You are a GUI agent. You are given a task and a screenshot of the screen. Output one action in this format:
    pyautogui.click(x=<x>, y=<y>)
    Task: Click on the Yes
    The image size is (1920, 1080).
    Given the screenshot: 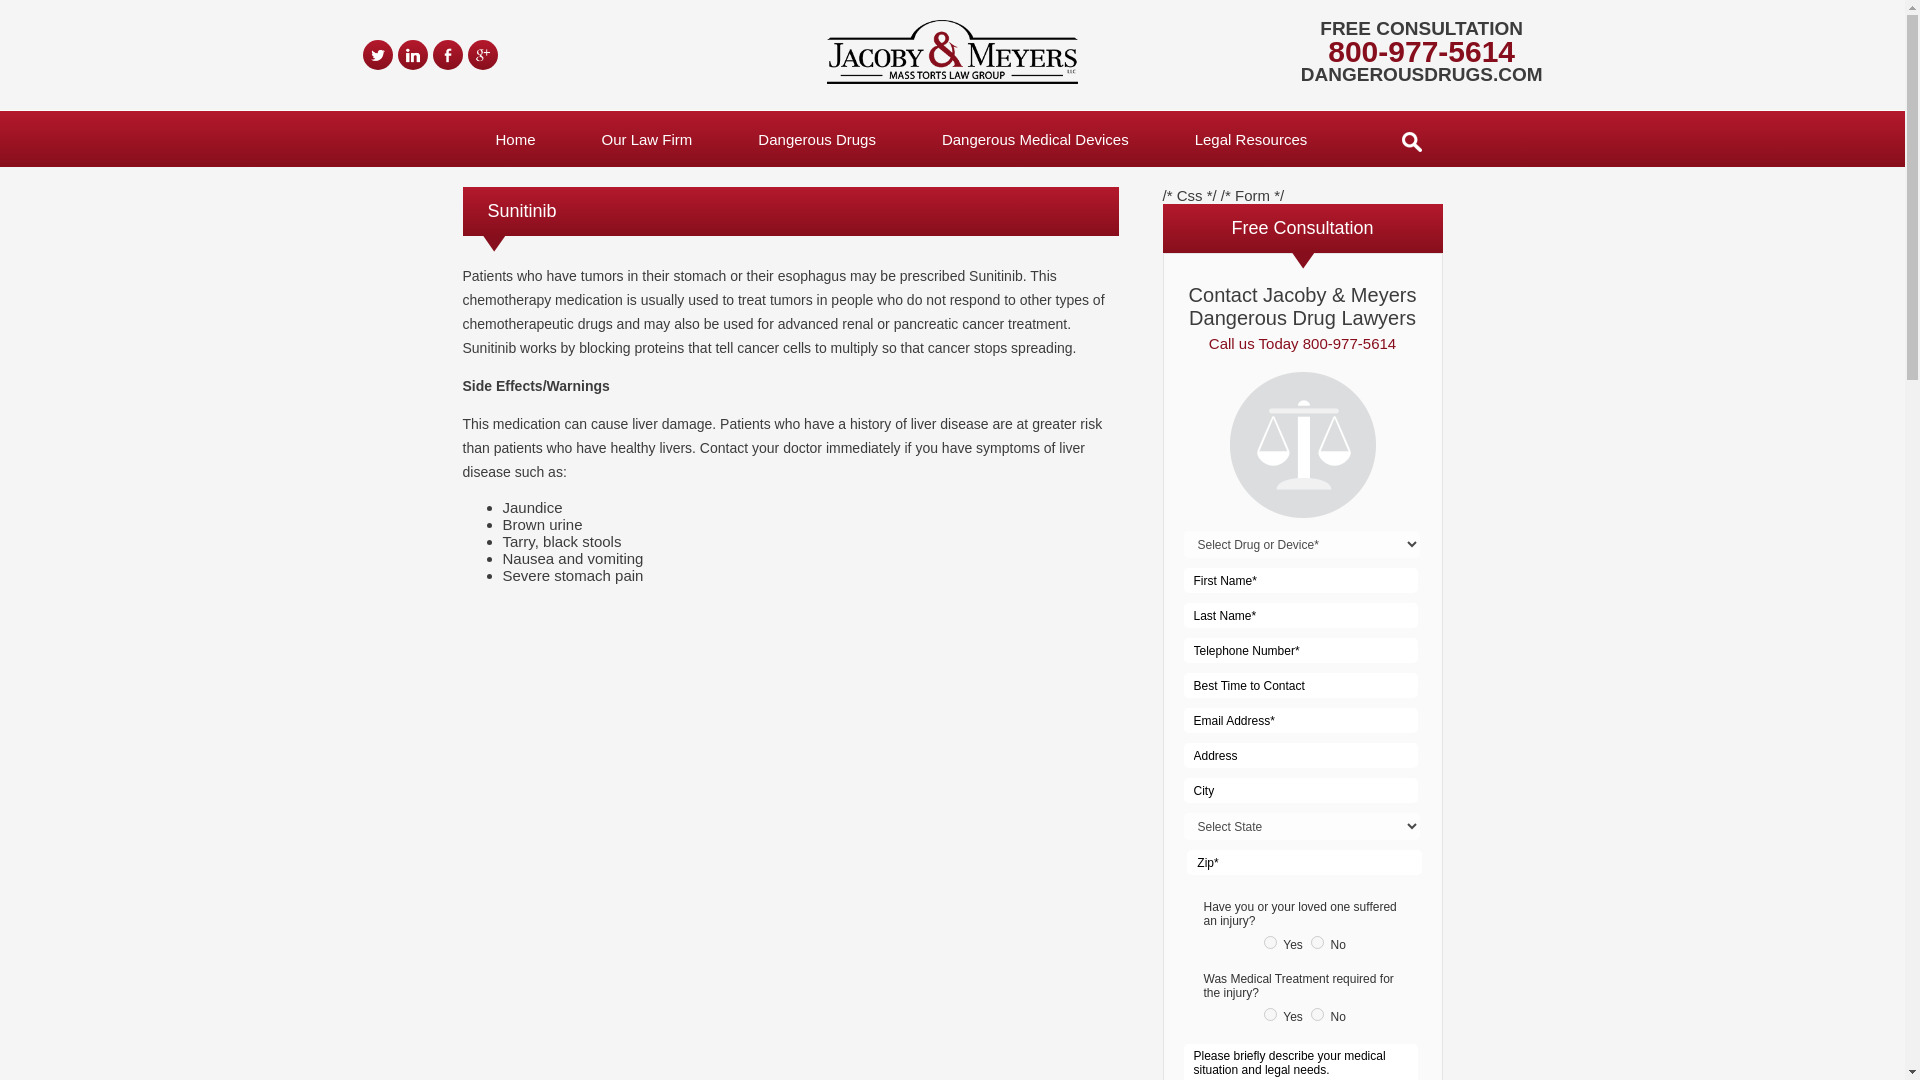 What is the action you would take?
    pyautogui.click(x=1270, y=1014)
    